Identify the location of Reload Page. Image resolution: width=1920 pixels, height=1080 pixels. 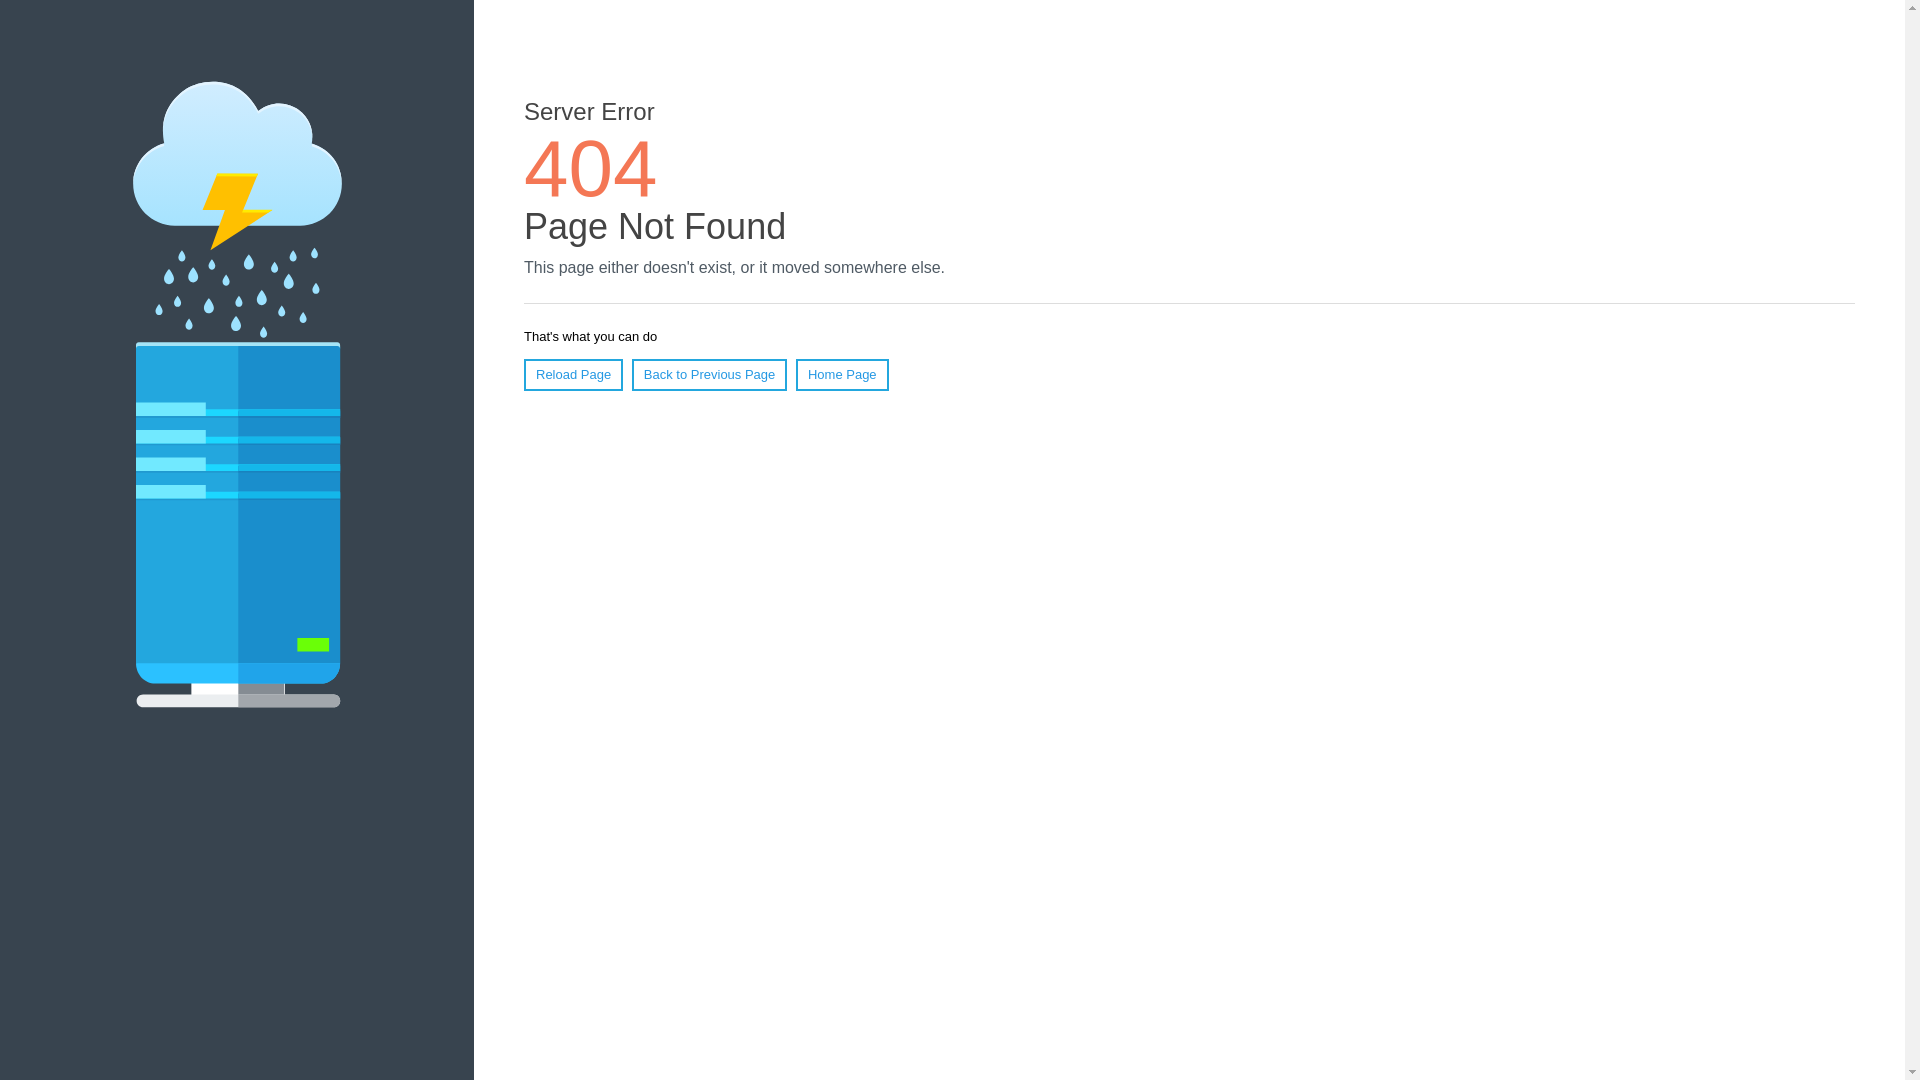
(574, 375).